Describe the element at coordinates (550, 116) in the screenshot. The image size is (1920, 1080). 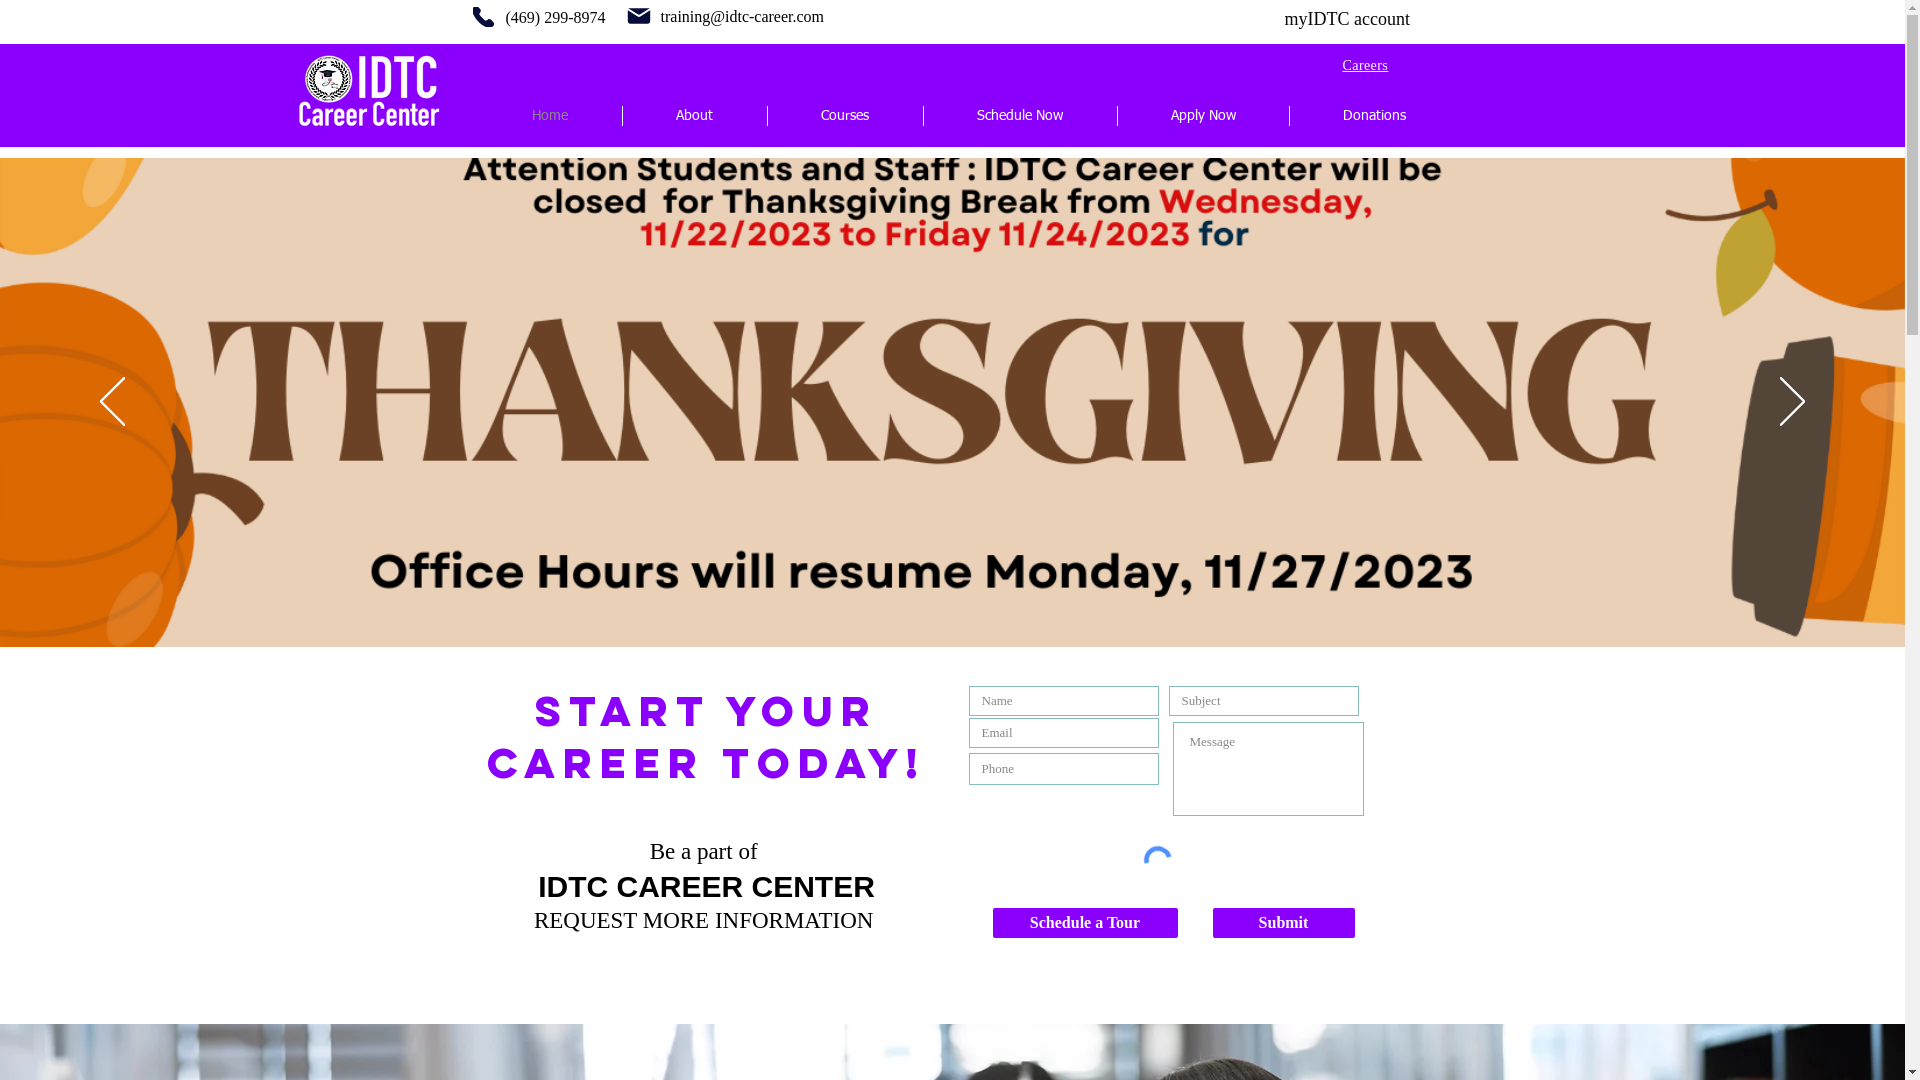
I see `Home` at that location.